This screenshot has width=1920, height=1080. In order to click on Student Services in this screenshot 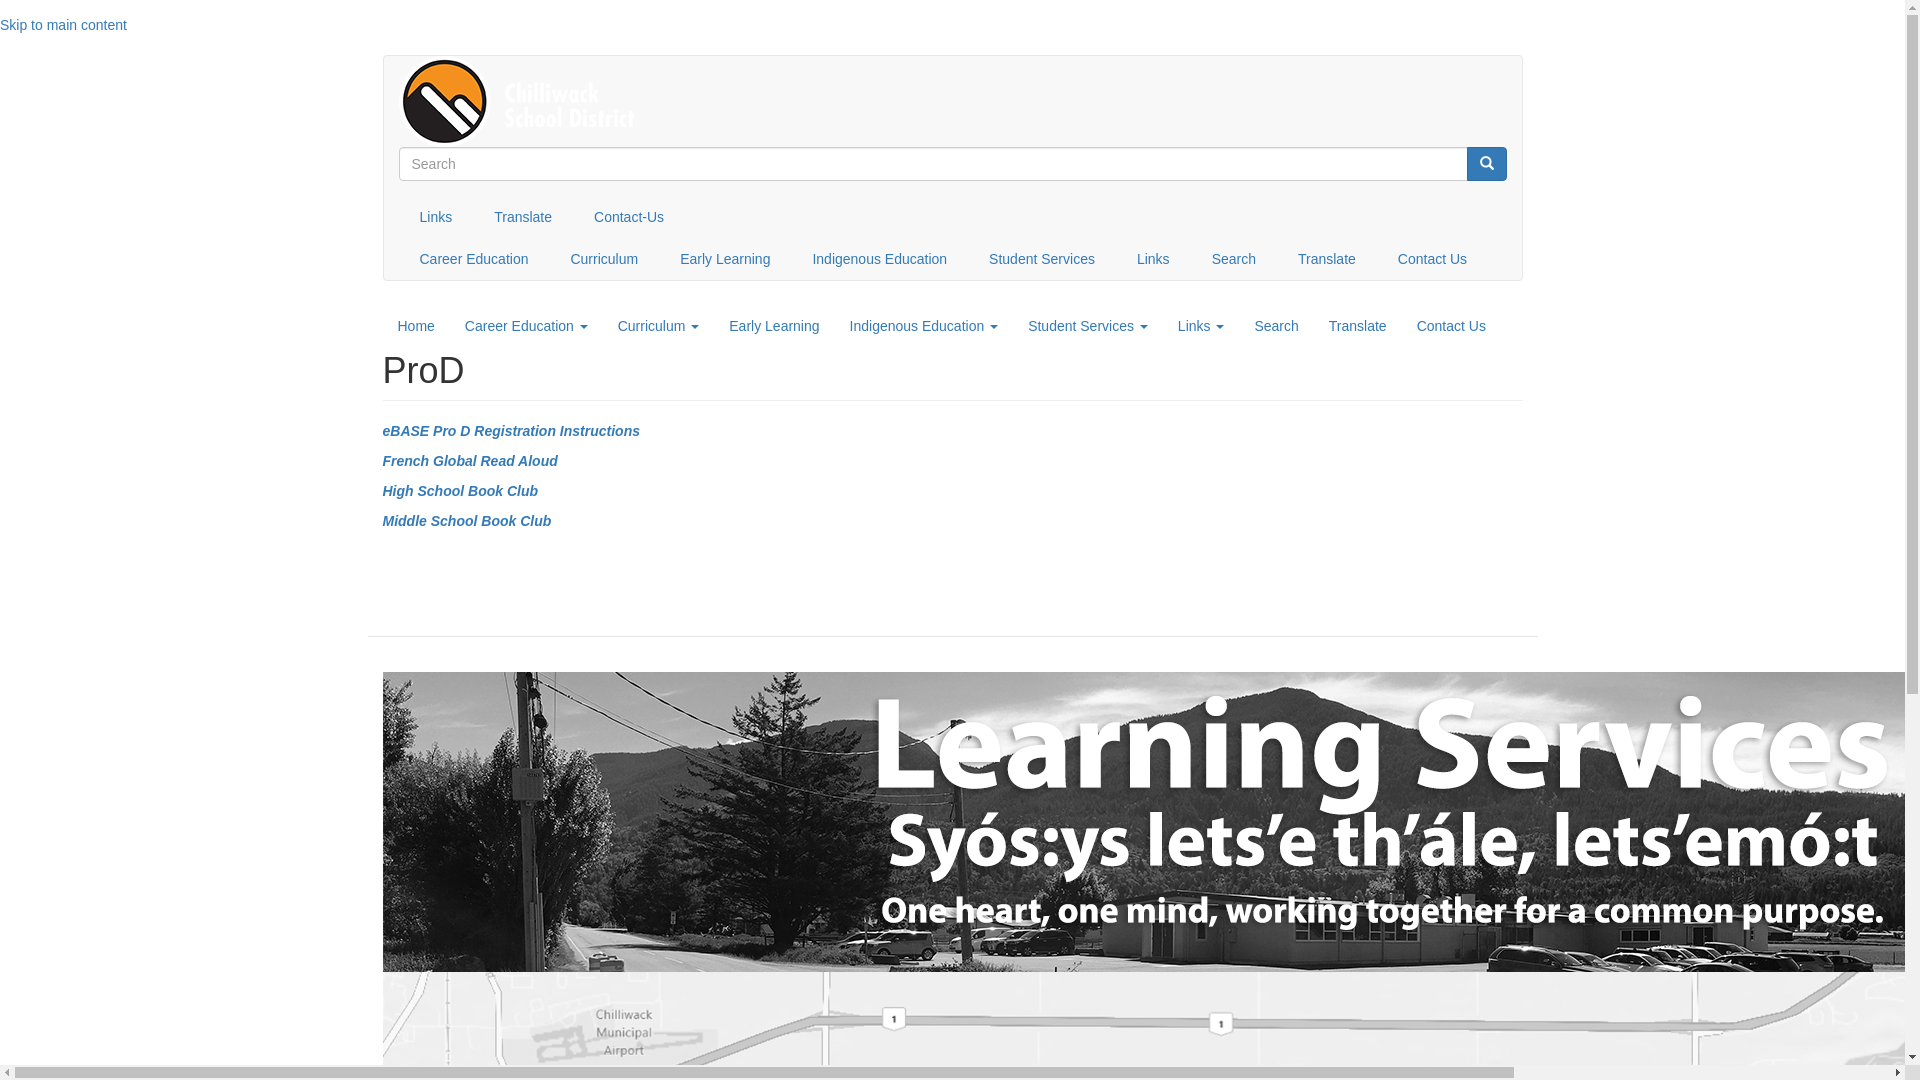, I will do `click(1042, 259)`.